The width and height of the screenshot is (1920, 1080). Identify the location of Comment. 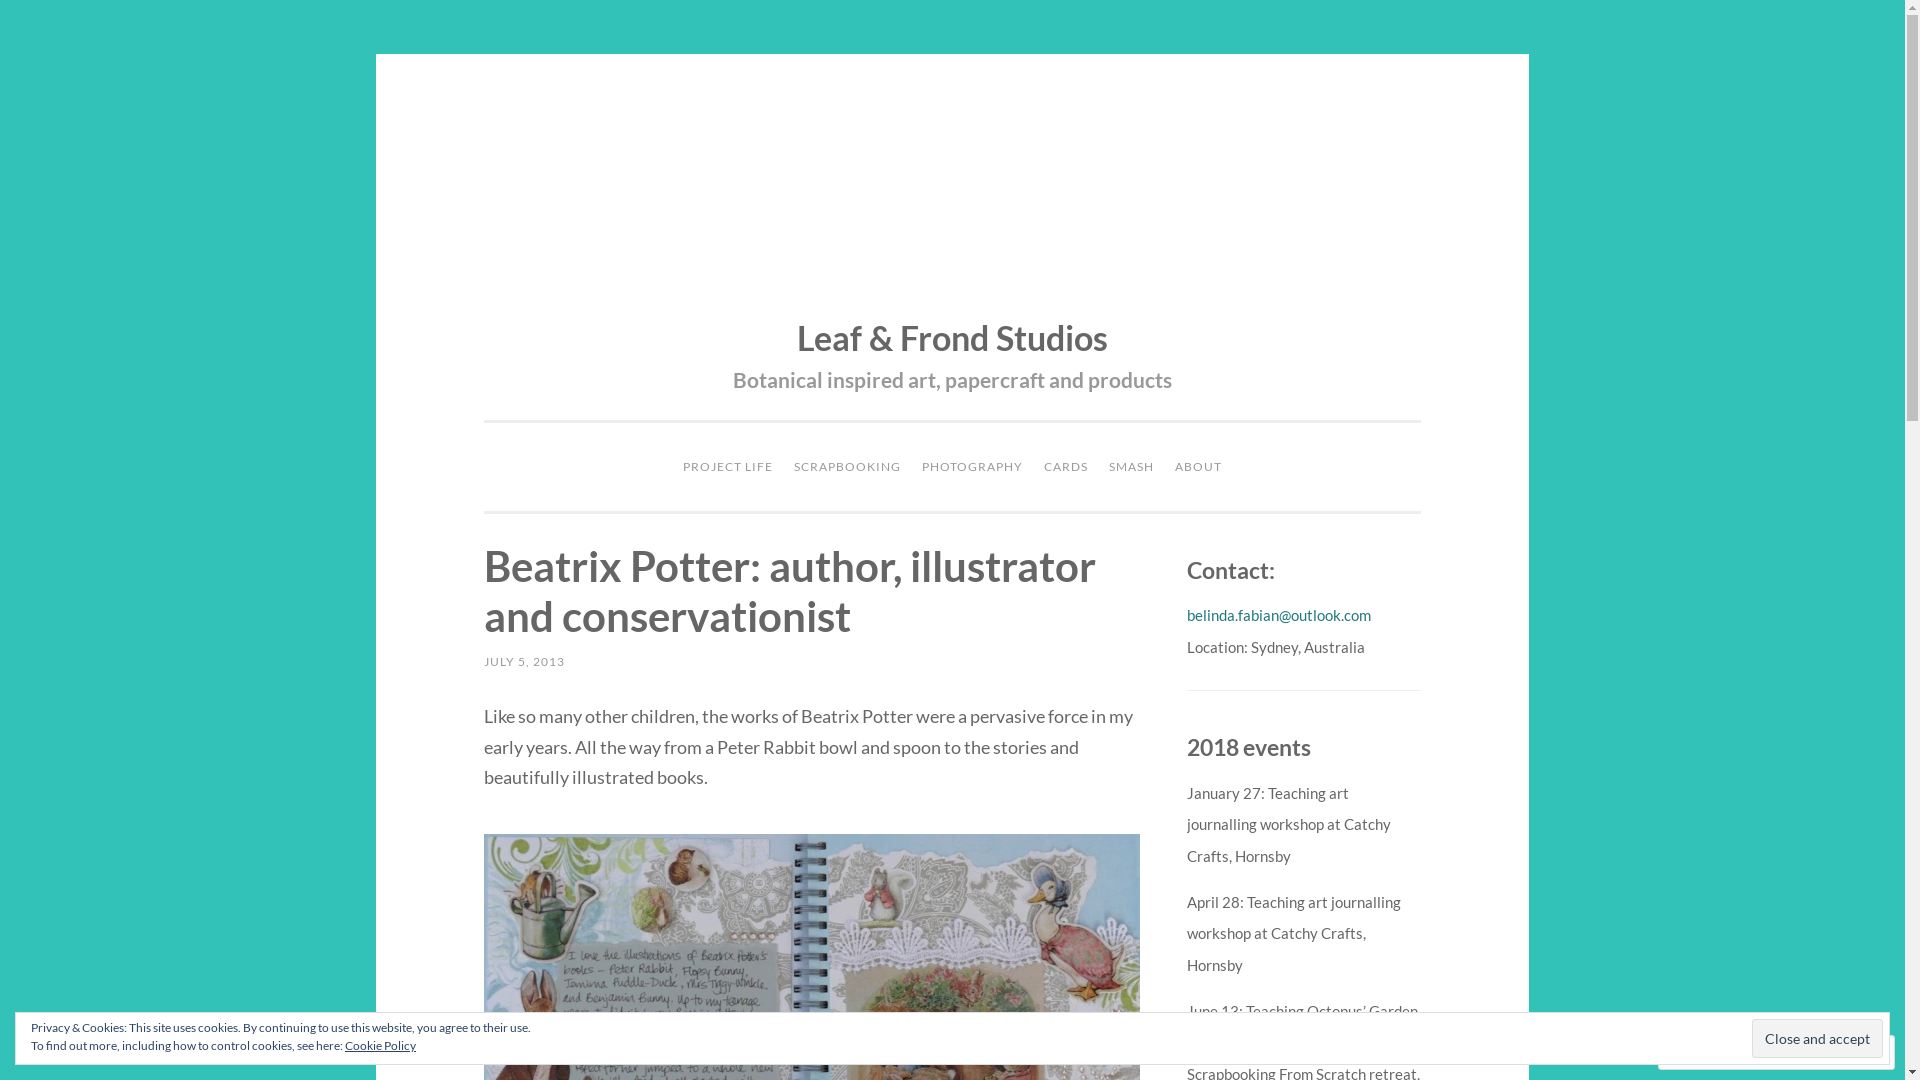
(1713, 1052).